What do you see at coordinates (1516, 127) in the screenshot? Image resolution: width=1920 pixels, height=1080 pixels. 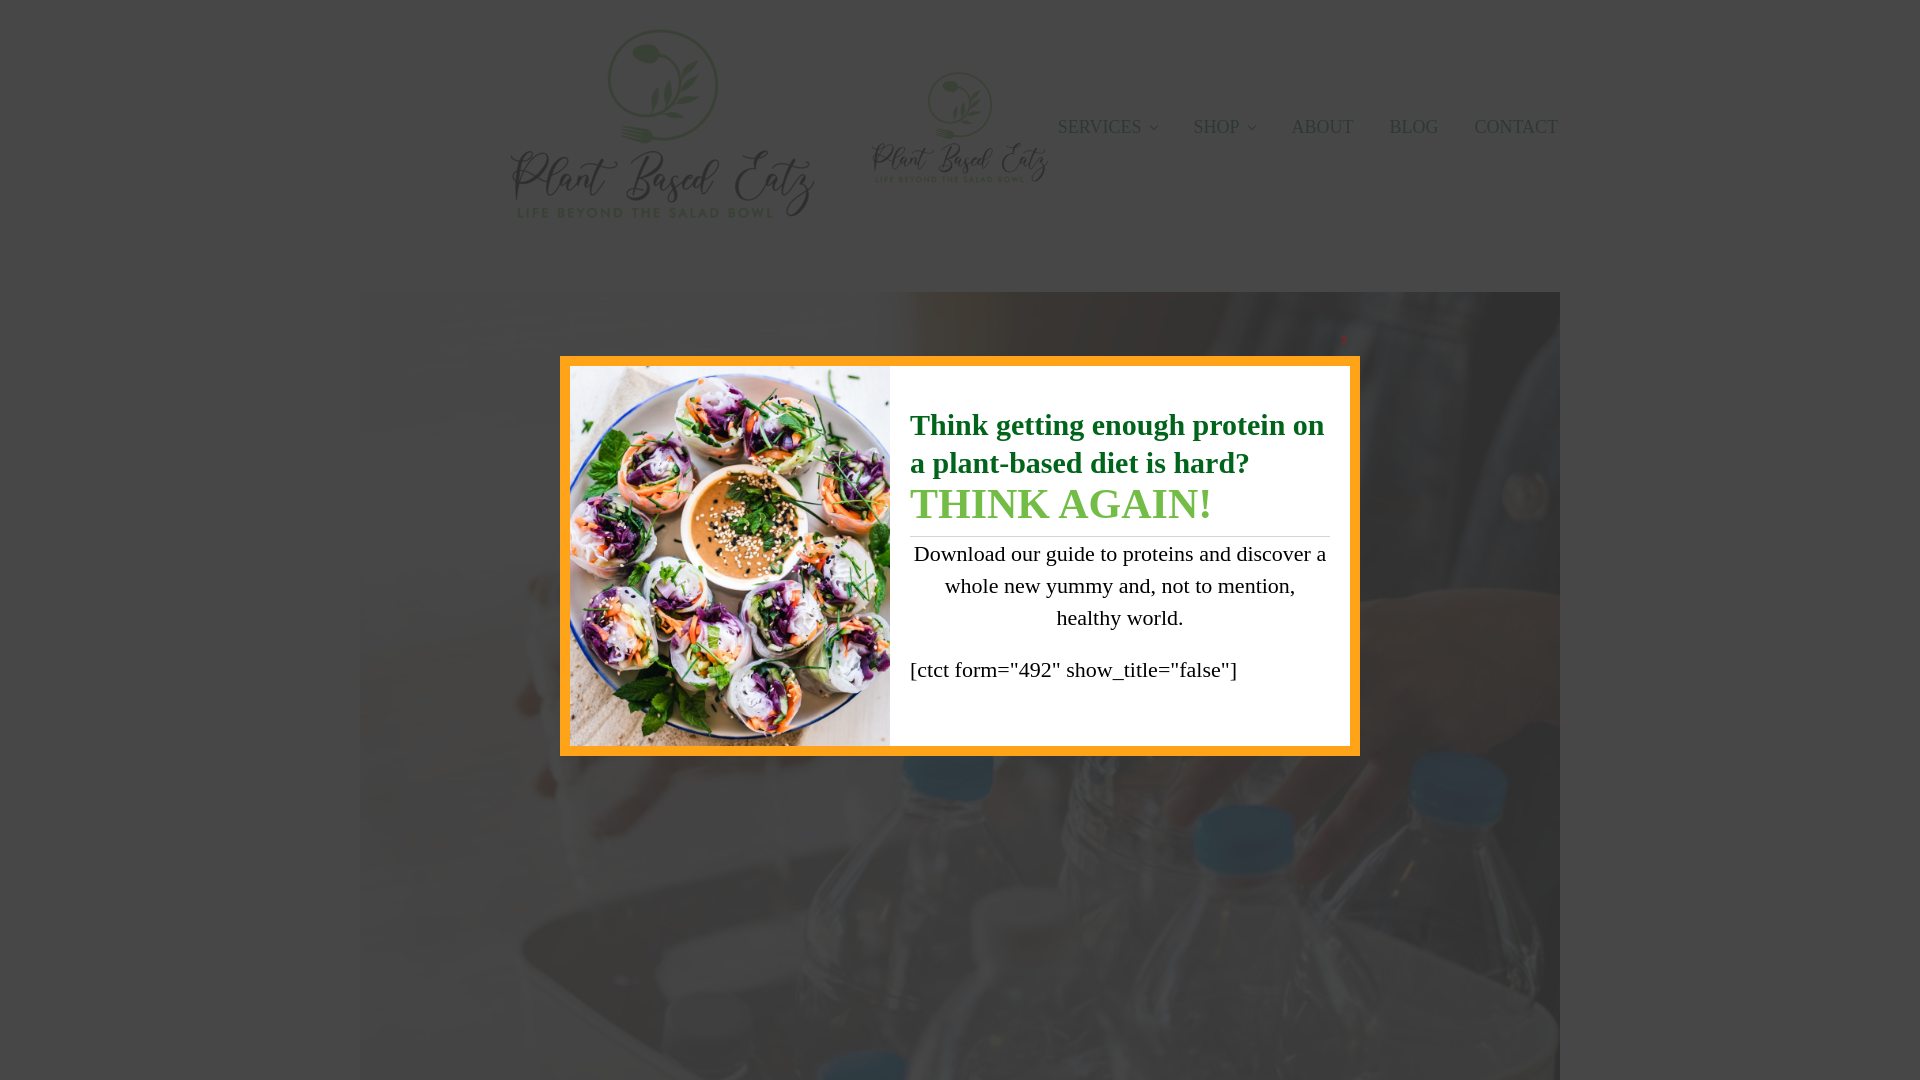 I see `CONTACT` at bounding box center [1516, 127].